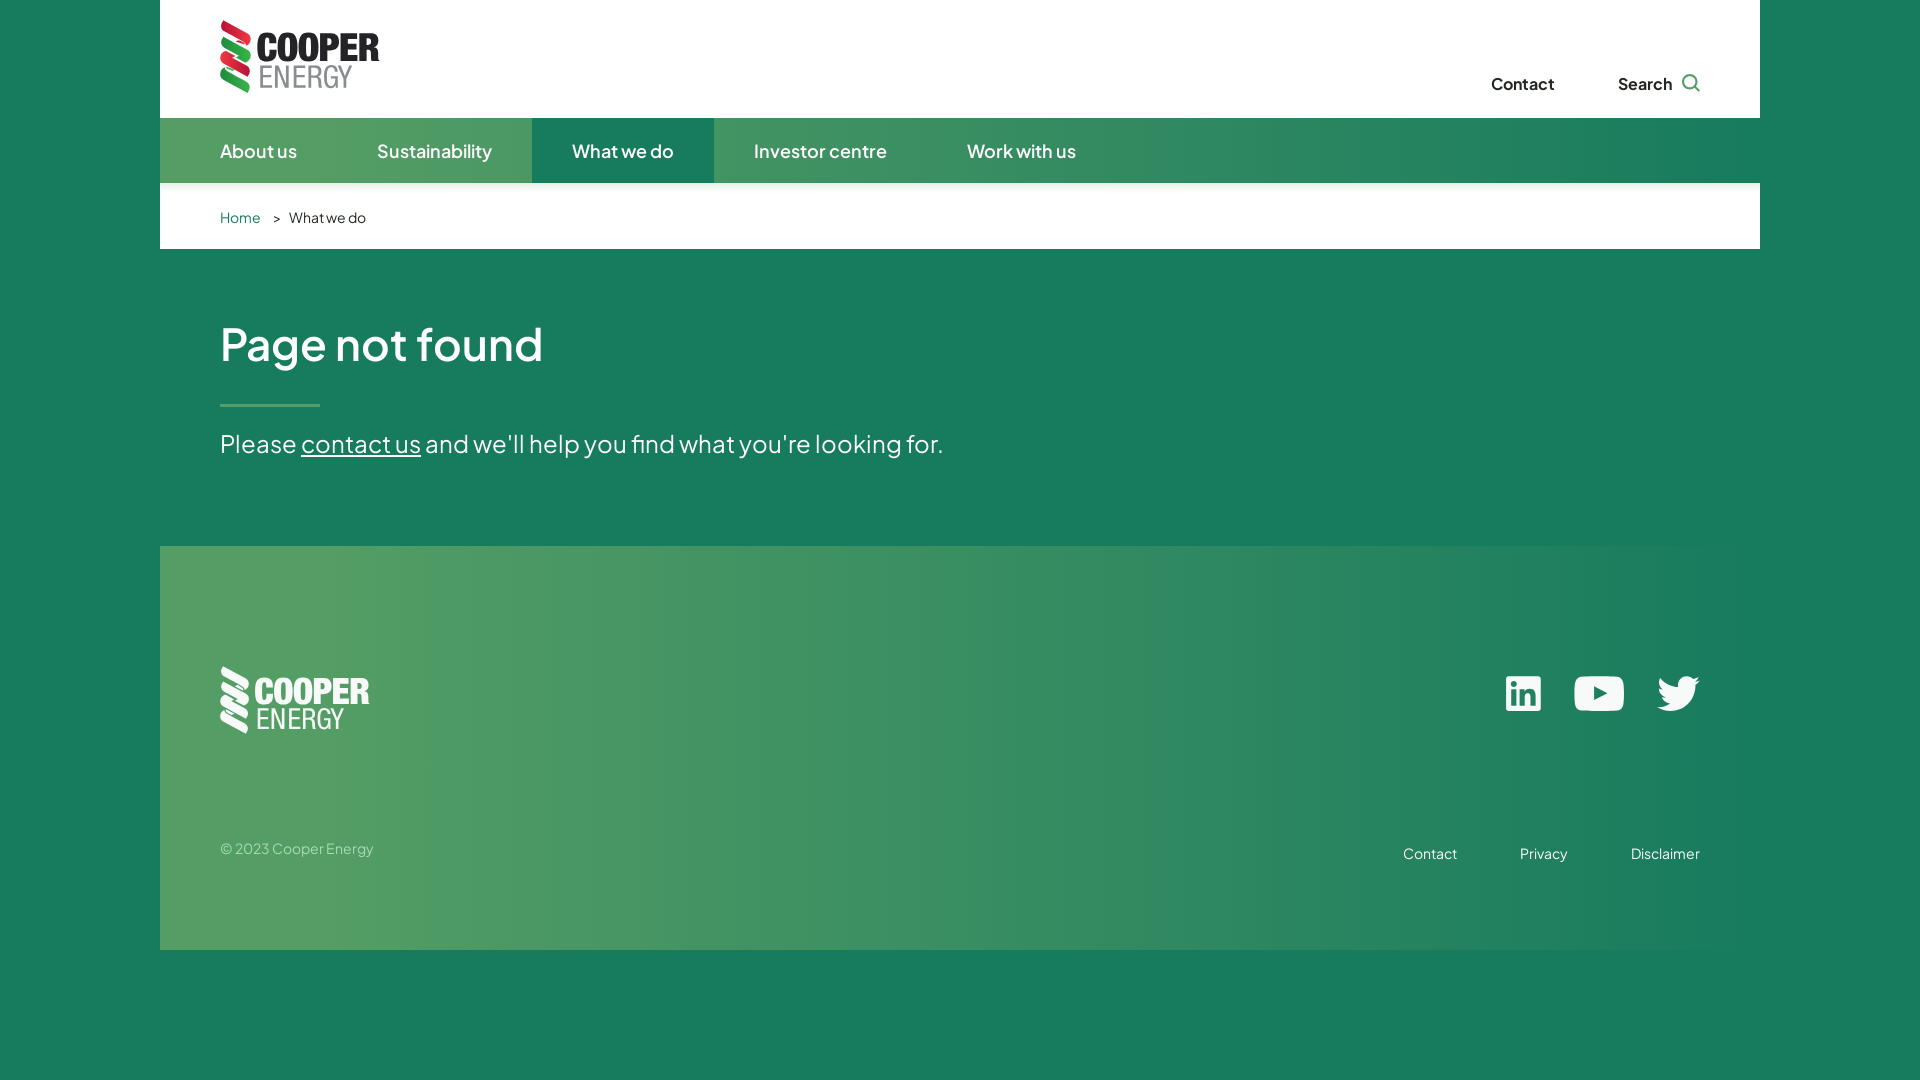 This screenshot has width=1920, height=1080. Describe the element at coordinates (1022, 150) in the screenshot. I see `Work with us` at that location.